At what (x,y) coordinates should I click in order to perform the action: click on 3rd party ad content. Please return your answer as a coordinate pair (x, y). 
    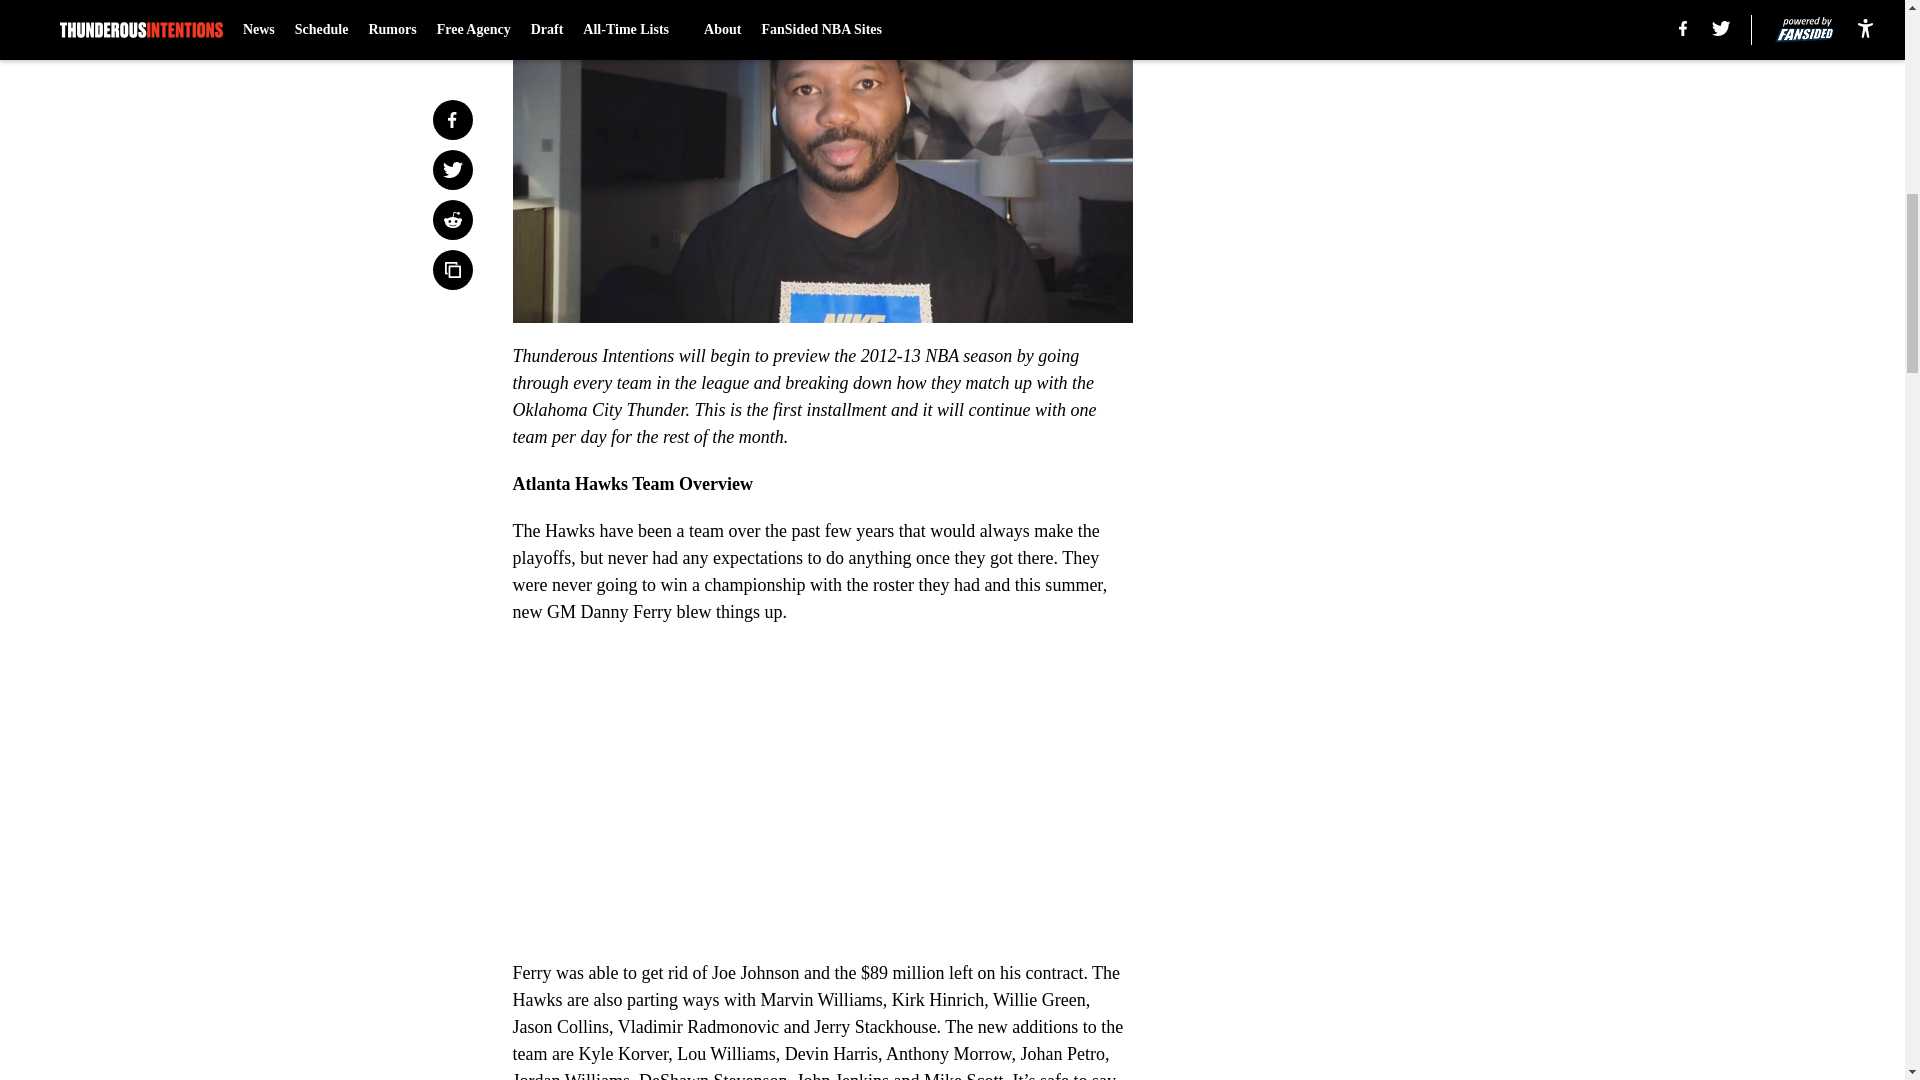
    Looking at the image, I should click on (1382, 388).